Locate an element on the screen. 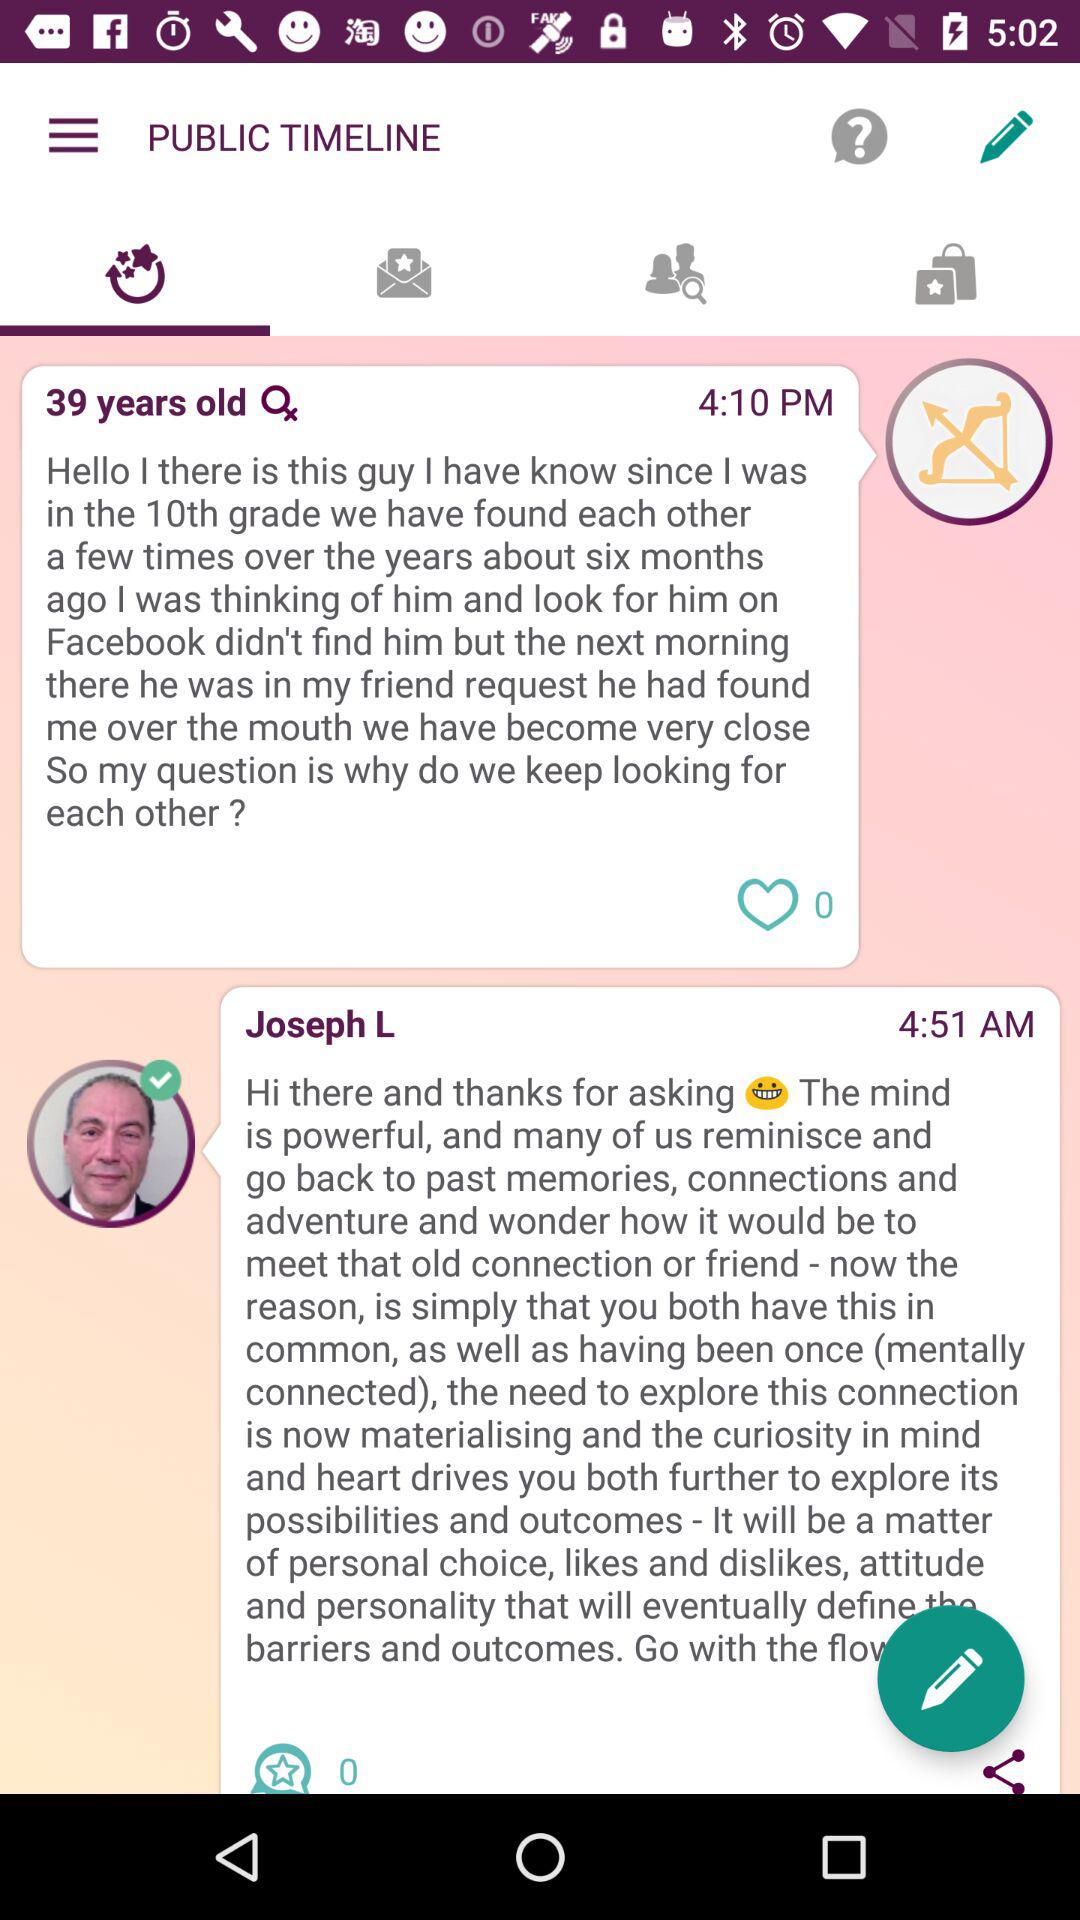 The height and width of the screenshot is (1920, 1080). select profile is located at coordinates (969, 441).